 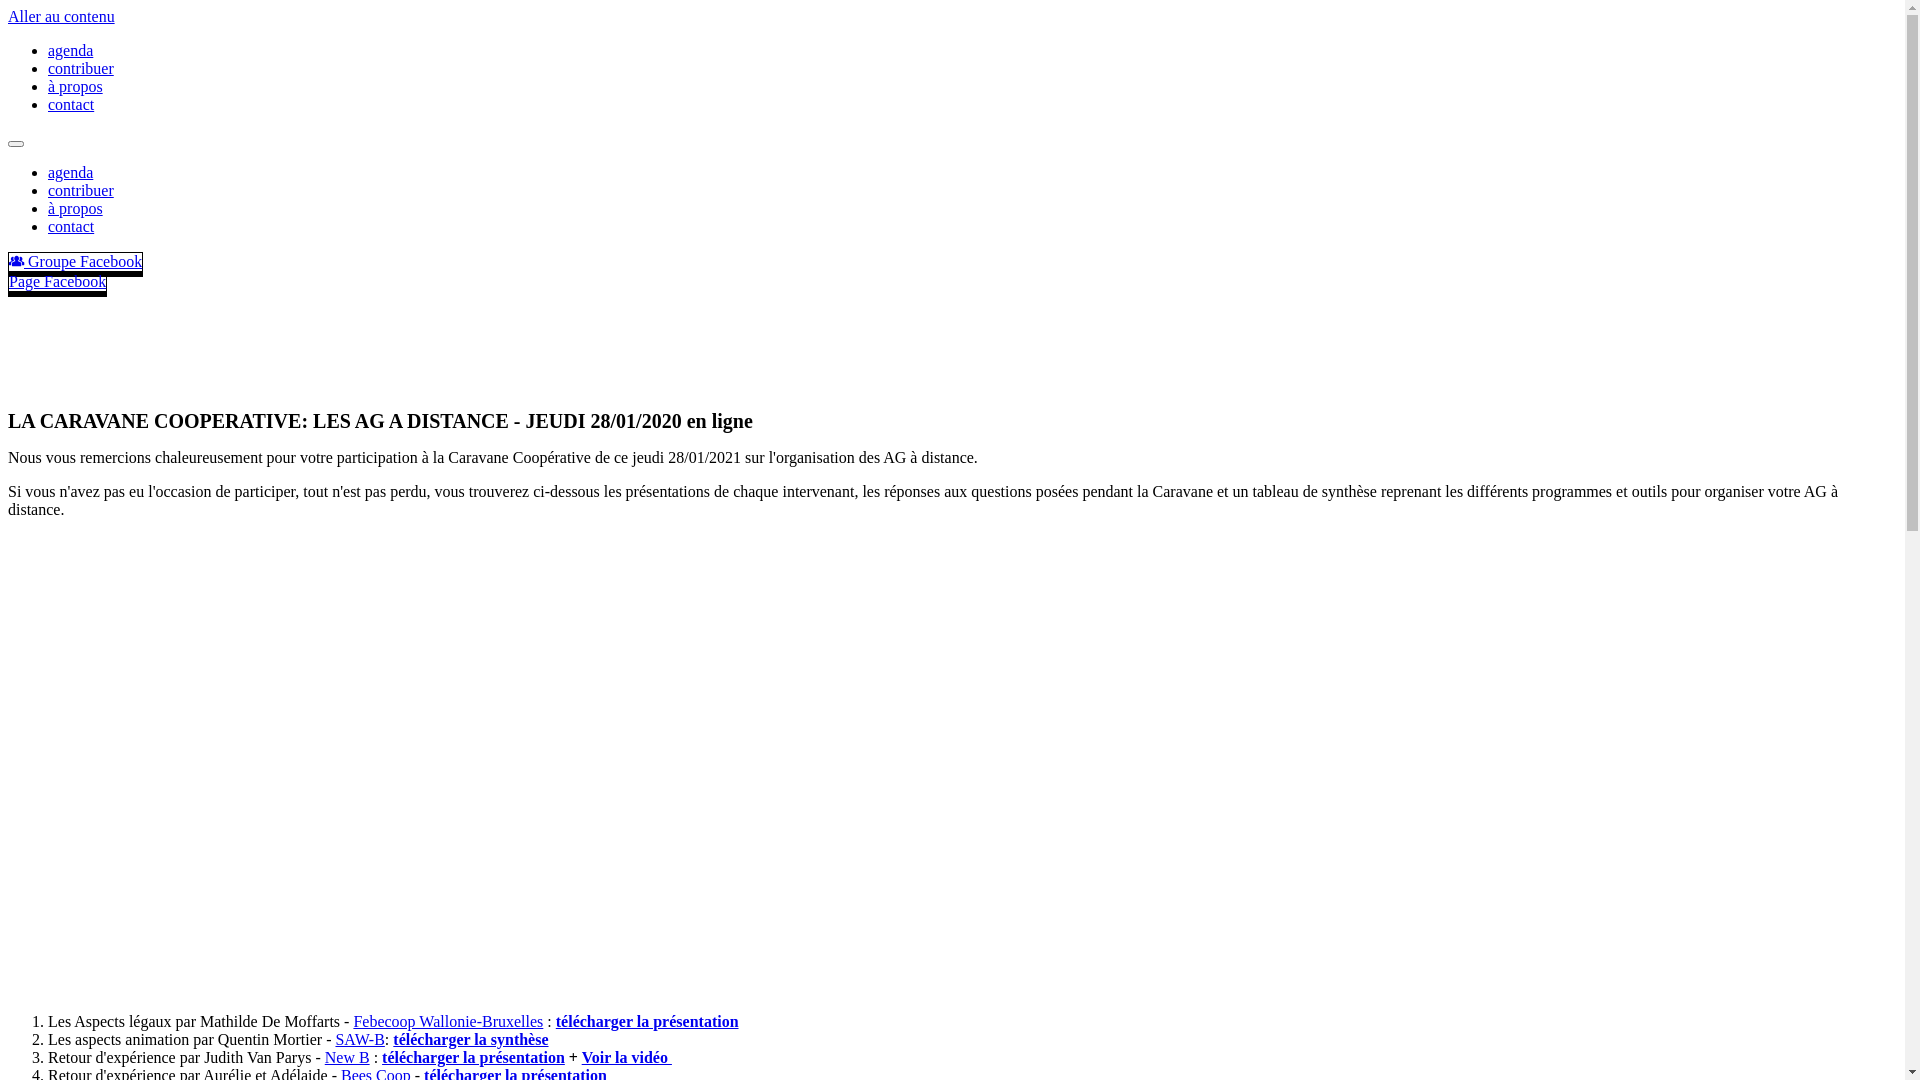 I want to click on New B, so click(x=348, y=1058).